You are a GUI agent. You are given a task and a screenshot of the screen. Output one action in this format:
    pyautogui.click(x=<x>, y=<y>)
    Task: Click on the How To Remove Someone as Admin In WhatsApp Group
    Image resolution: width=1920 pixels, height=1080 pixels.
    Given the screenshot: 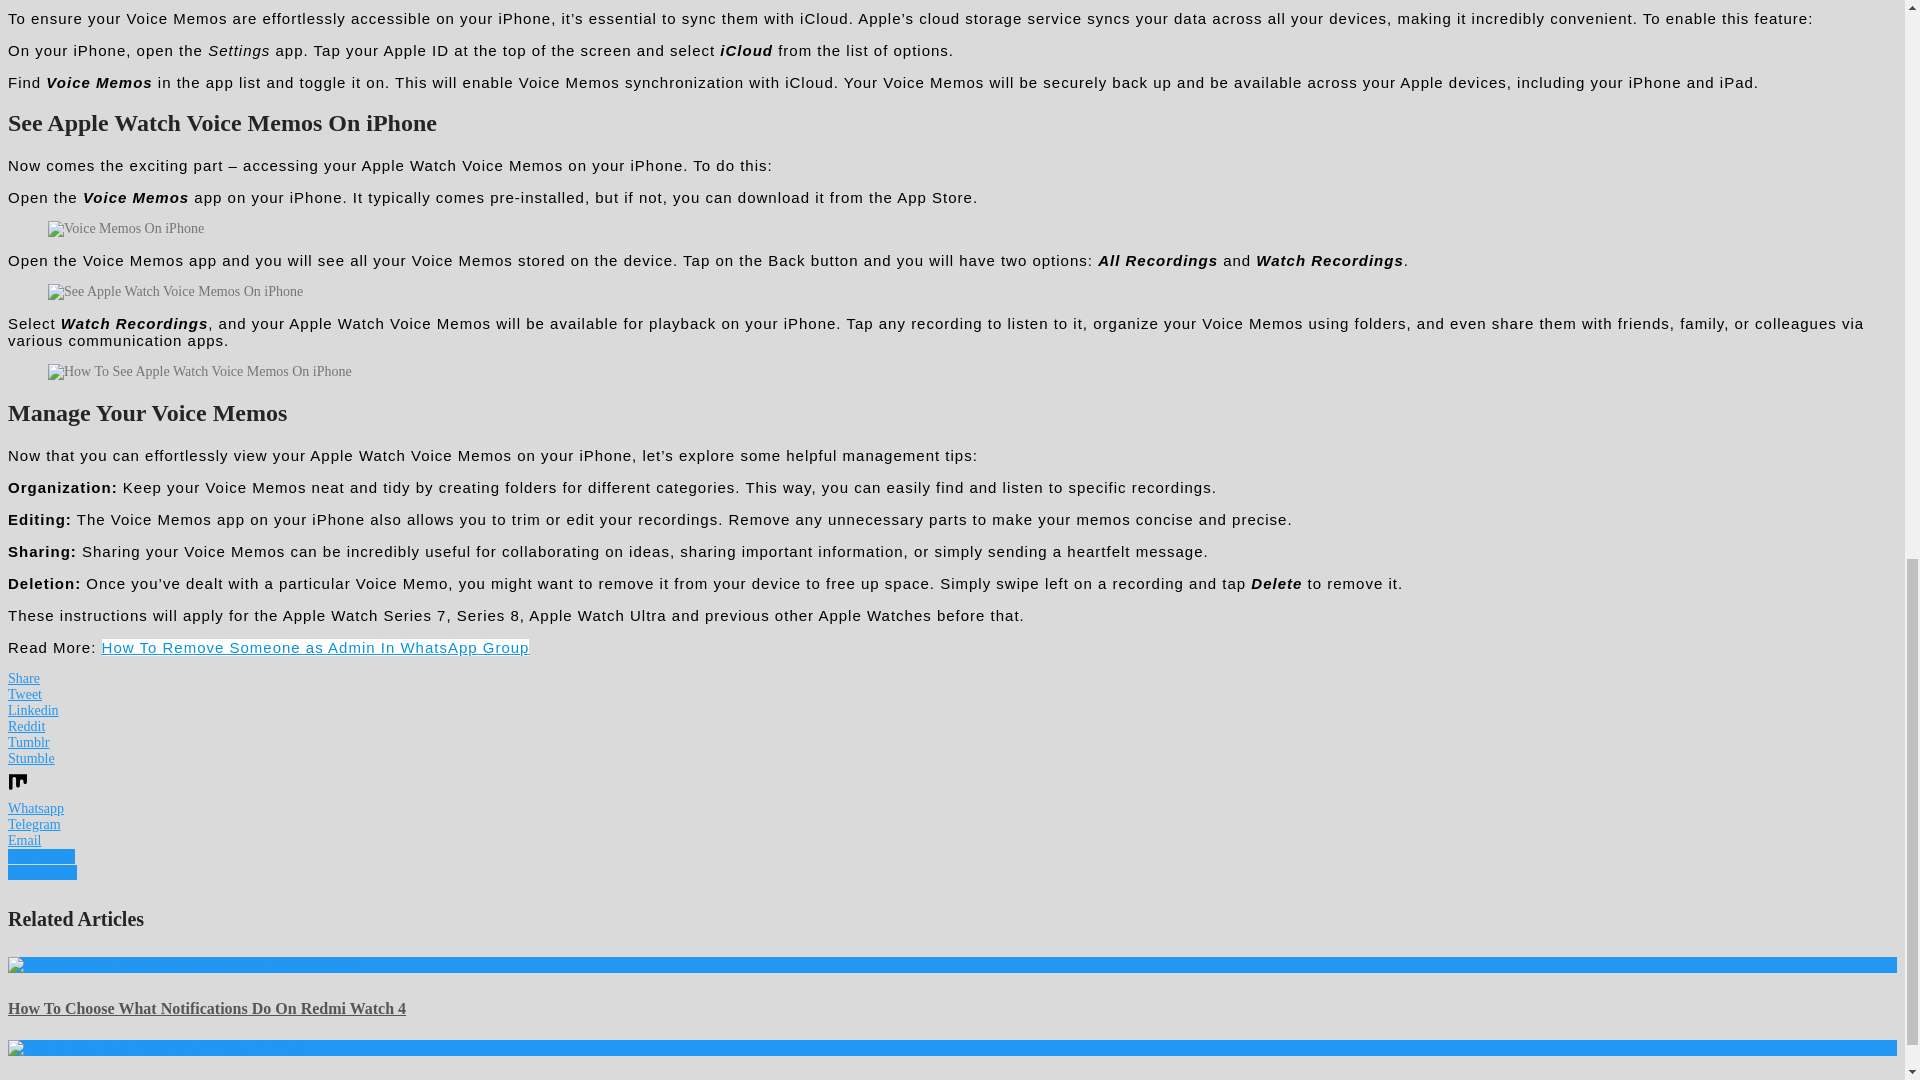 What is the action you would take?
    pyautogui.click(x=315, y=647)
    